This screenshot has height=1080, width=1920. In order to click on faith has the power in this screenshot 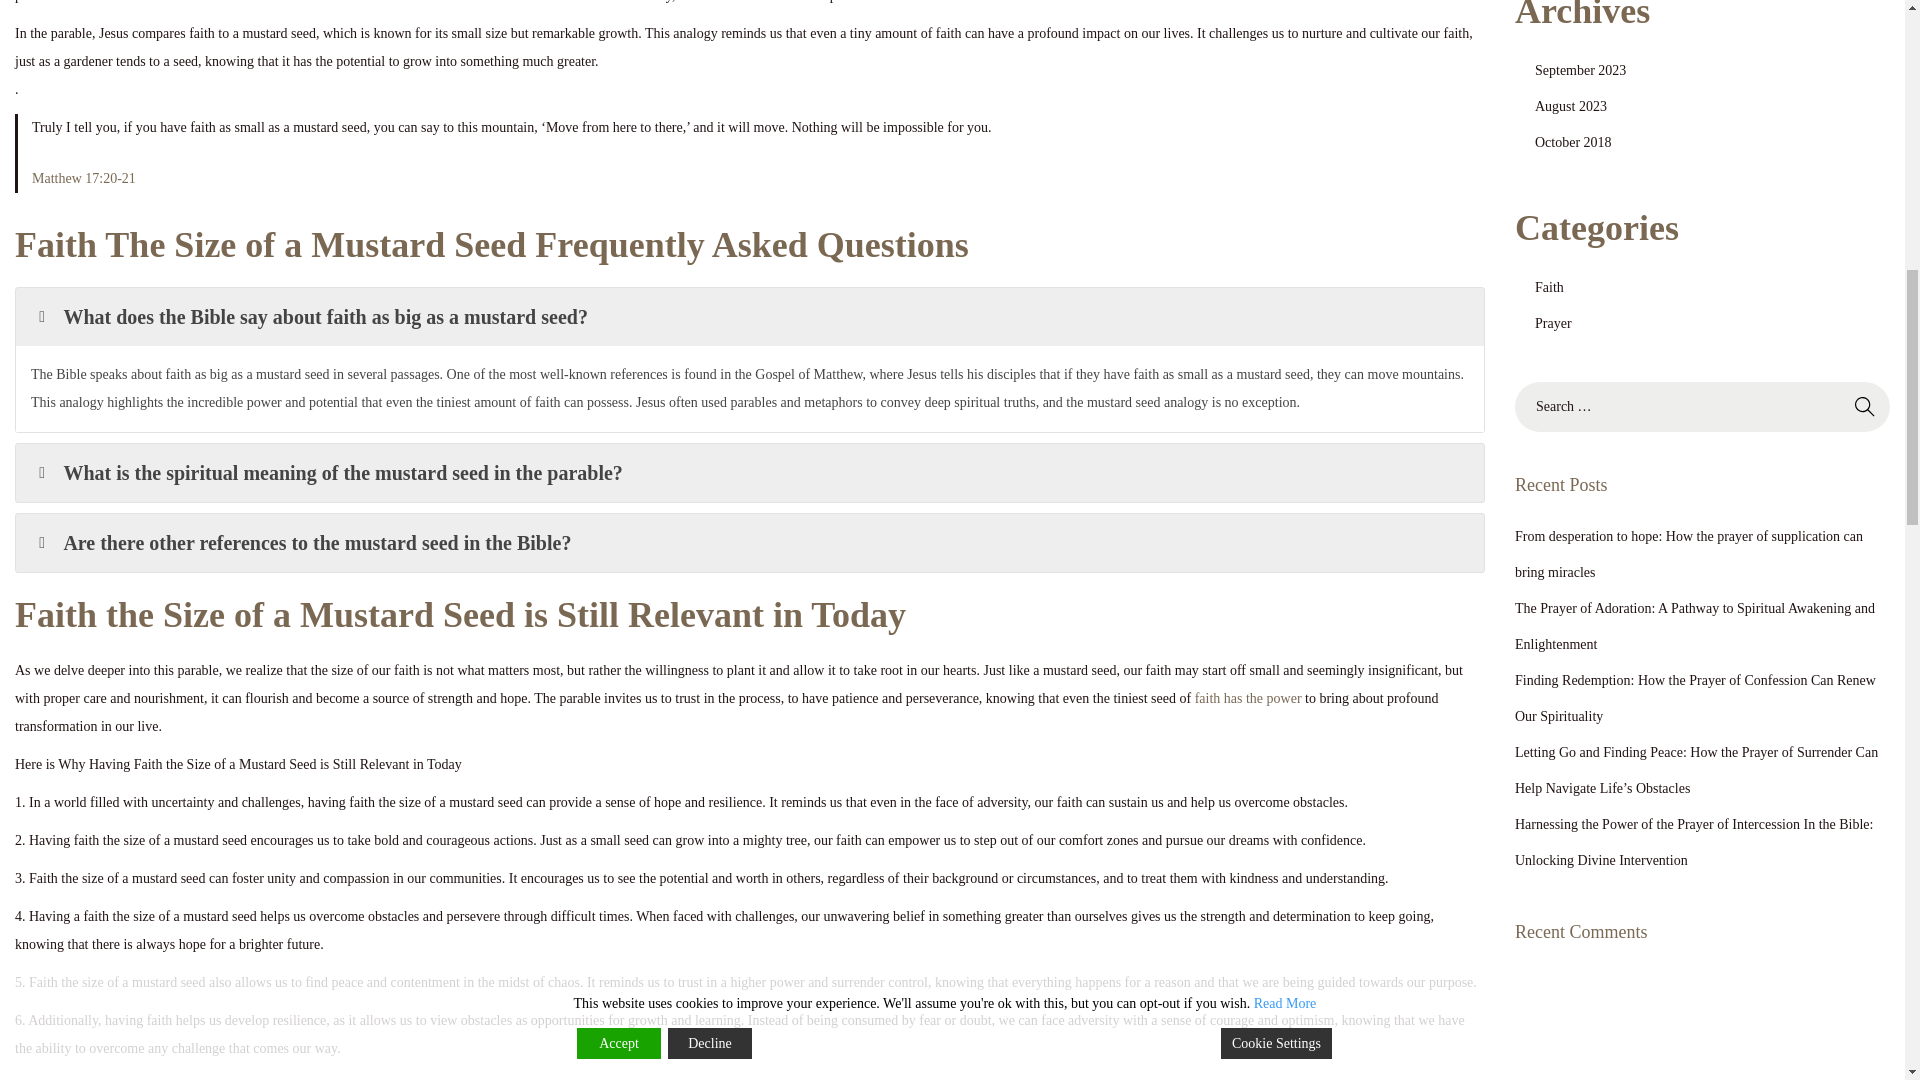, I will do `click(1248, 698)`.